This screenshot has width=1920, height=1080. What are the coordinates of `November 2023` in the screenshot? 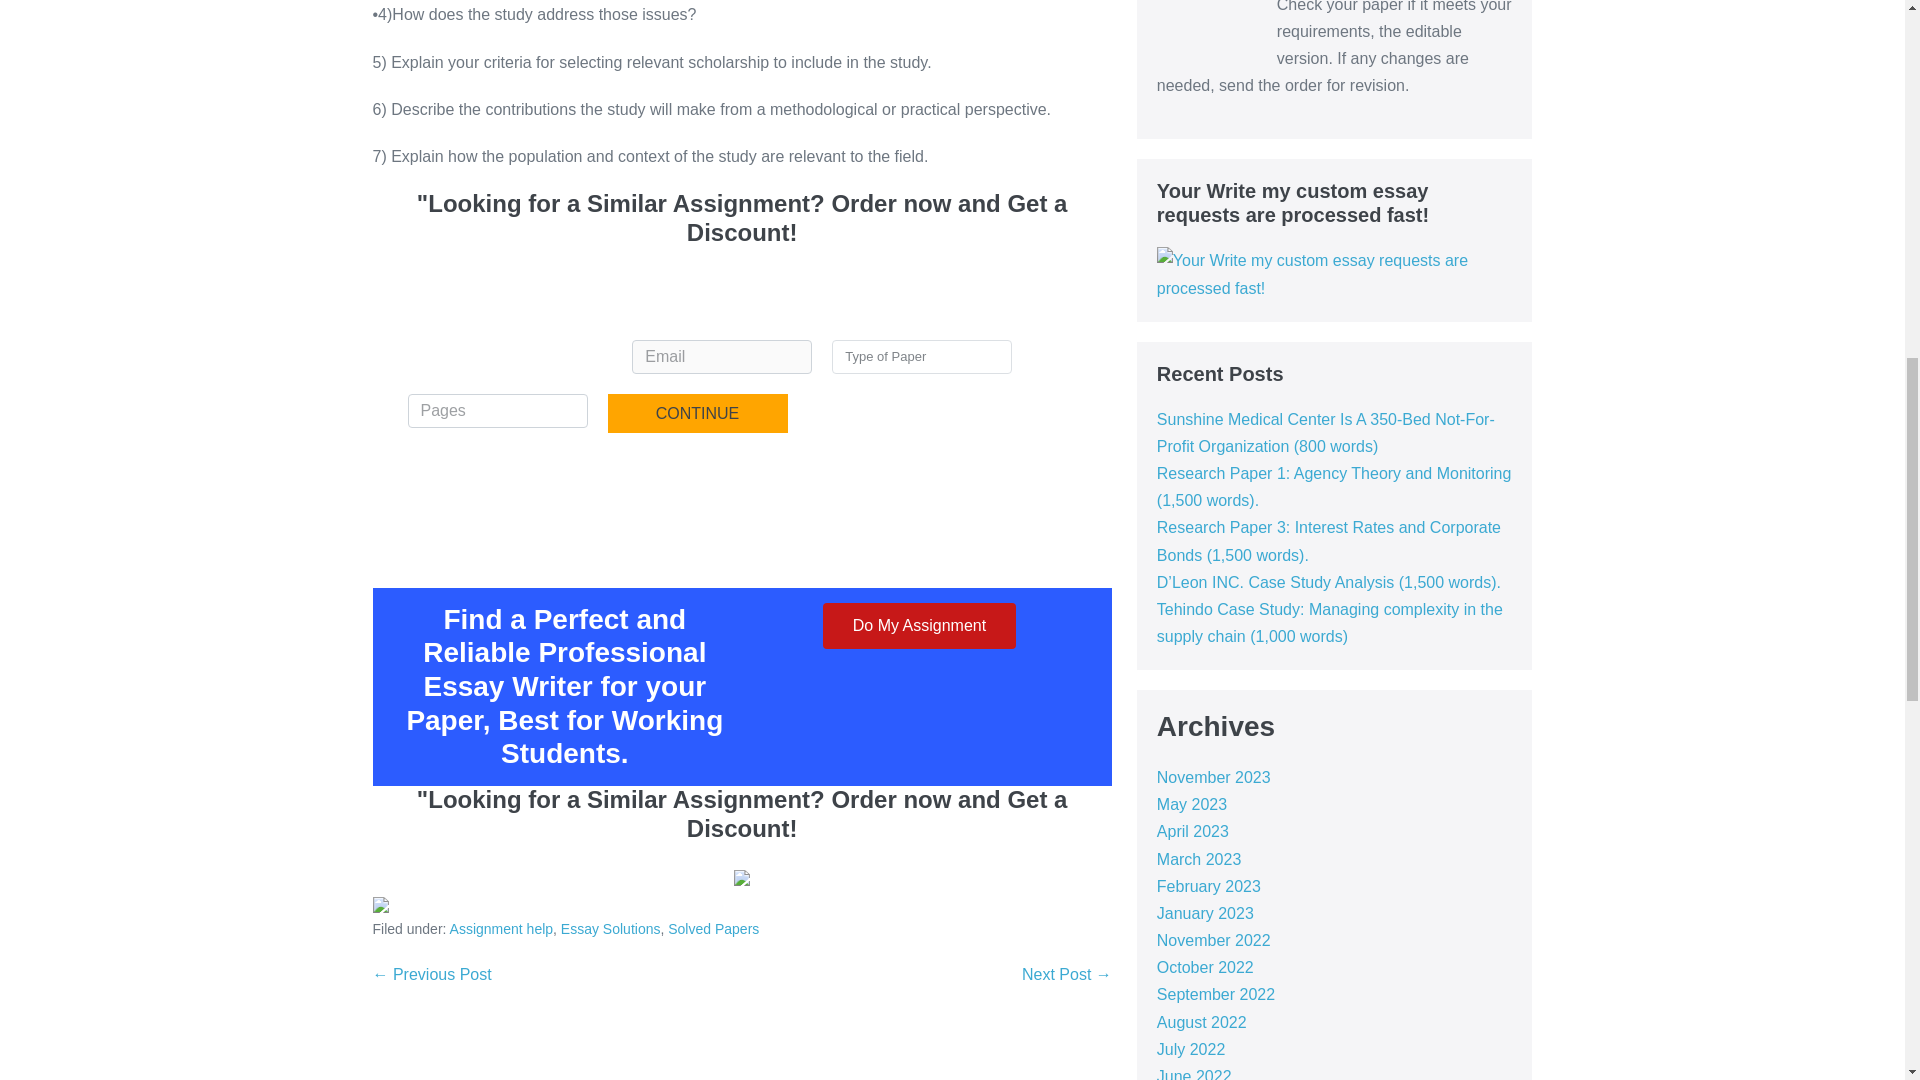 It's located at (1214, 777).